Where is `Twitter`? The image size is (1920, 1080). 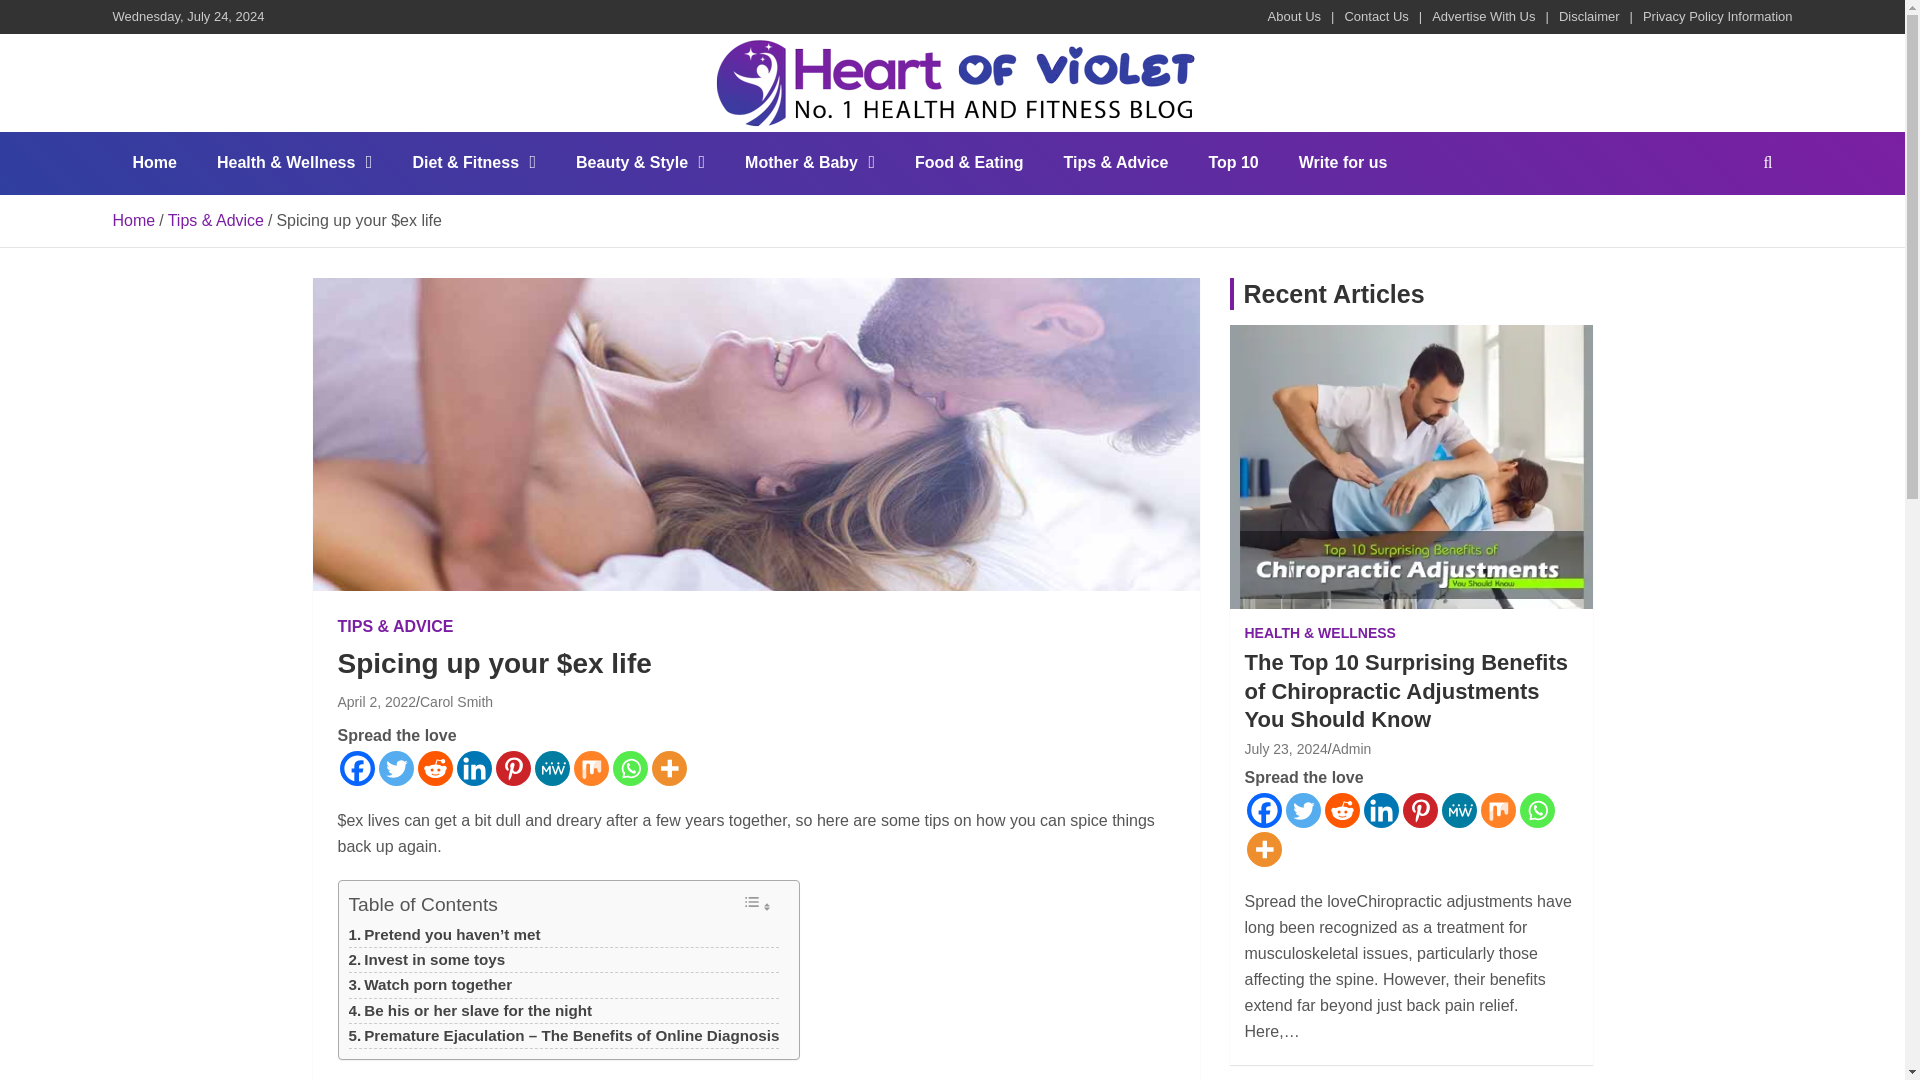 Twitter is located at coordinates (395, 768).